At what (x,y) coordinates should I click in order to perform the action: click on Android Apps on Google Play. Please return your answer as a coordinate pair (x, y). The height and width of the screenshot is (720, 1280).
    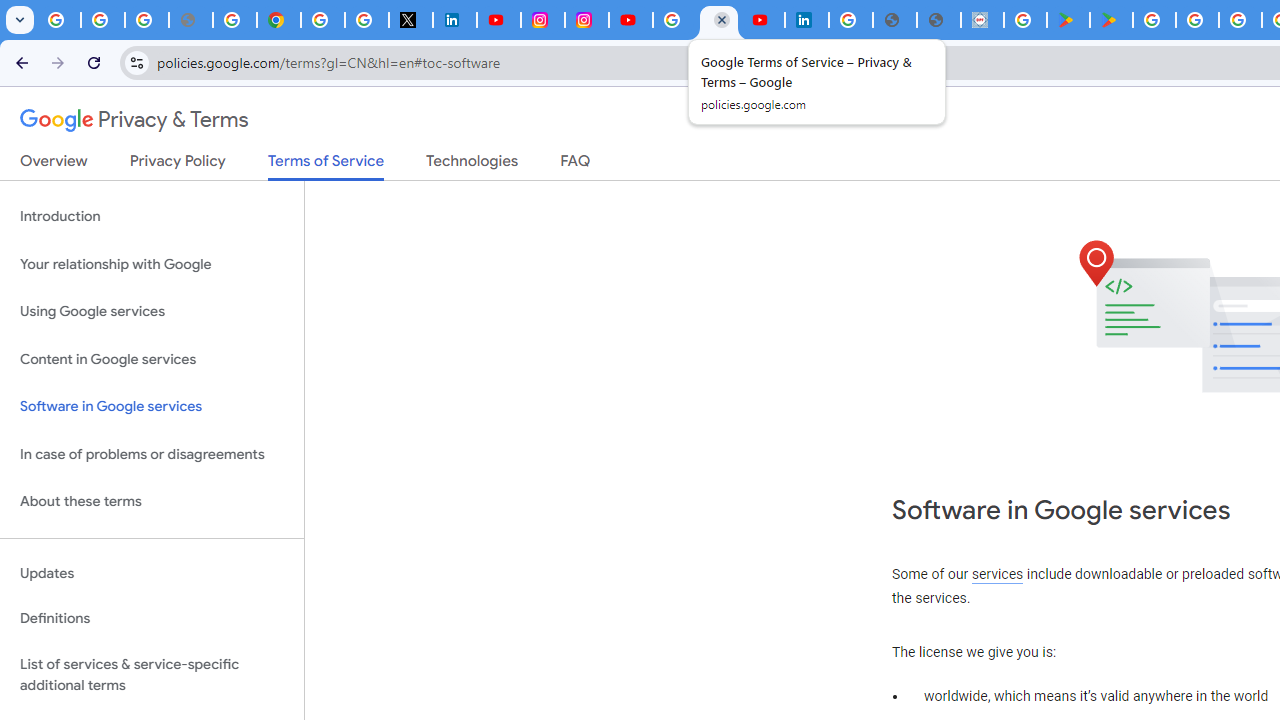
    Looking at the image, I should click on (1068, 20).